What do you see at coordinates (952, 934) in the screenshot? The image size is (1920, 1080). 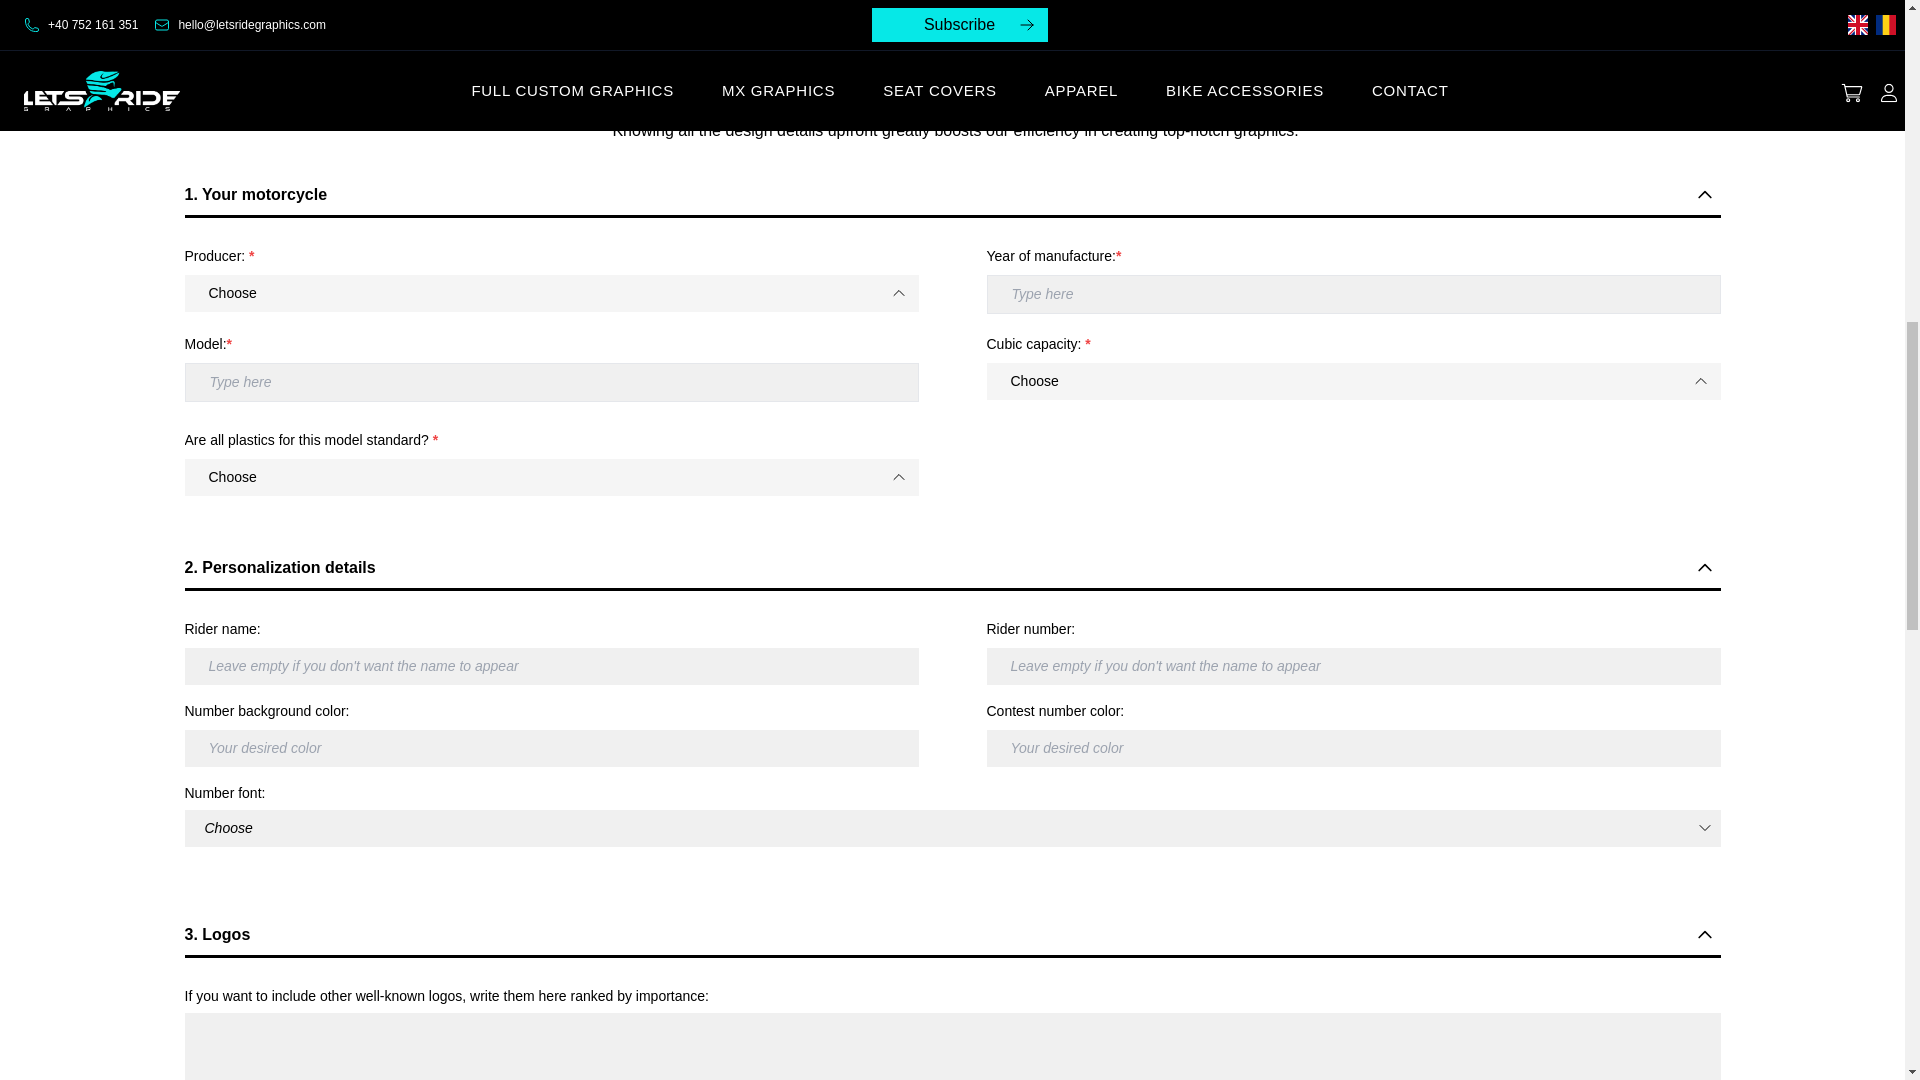 I see `3. Logos` at bounding box center [952, 934].